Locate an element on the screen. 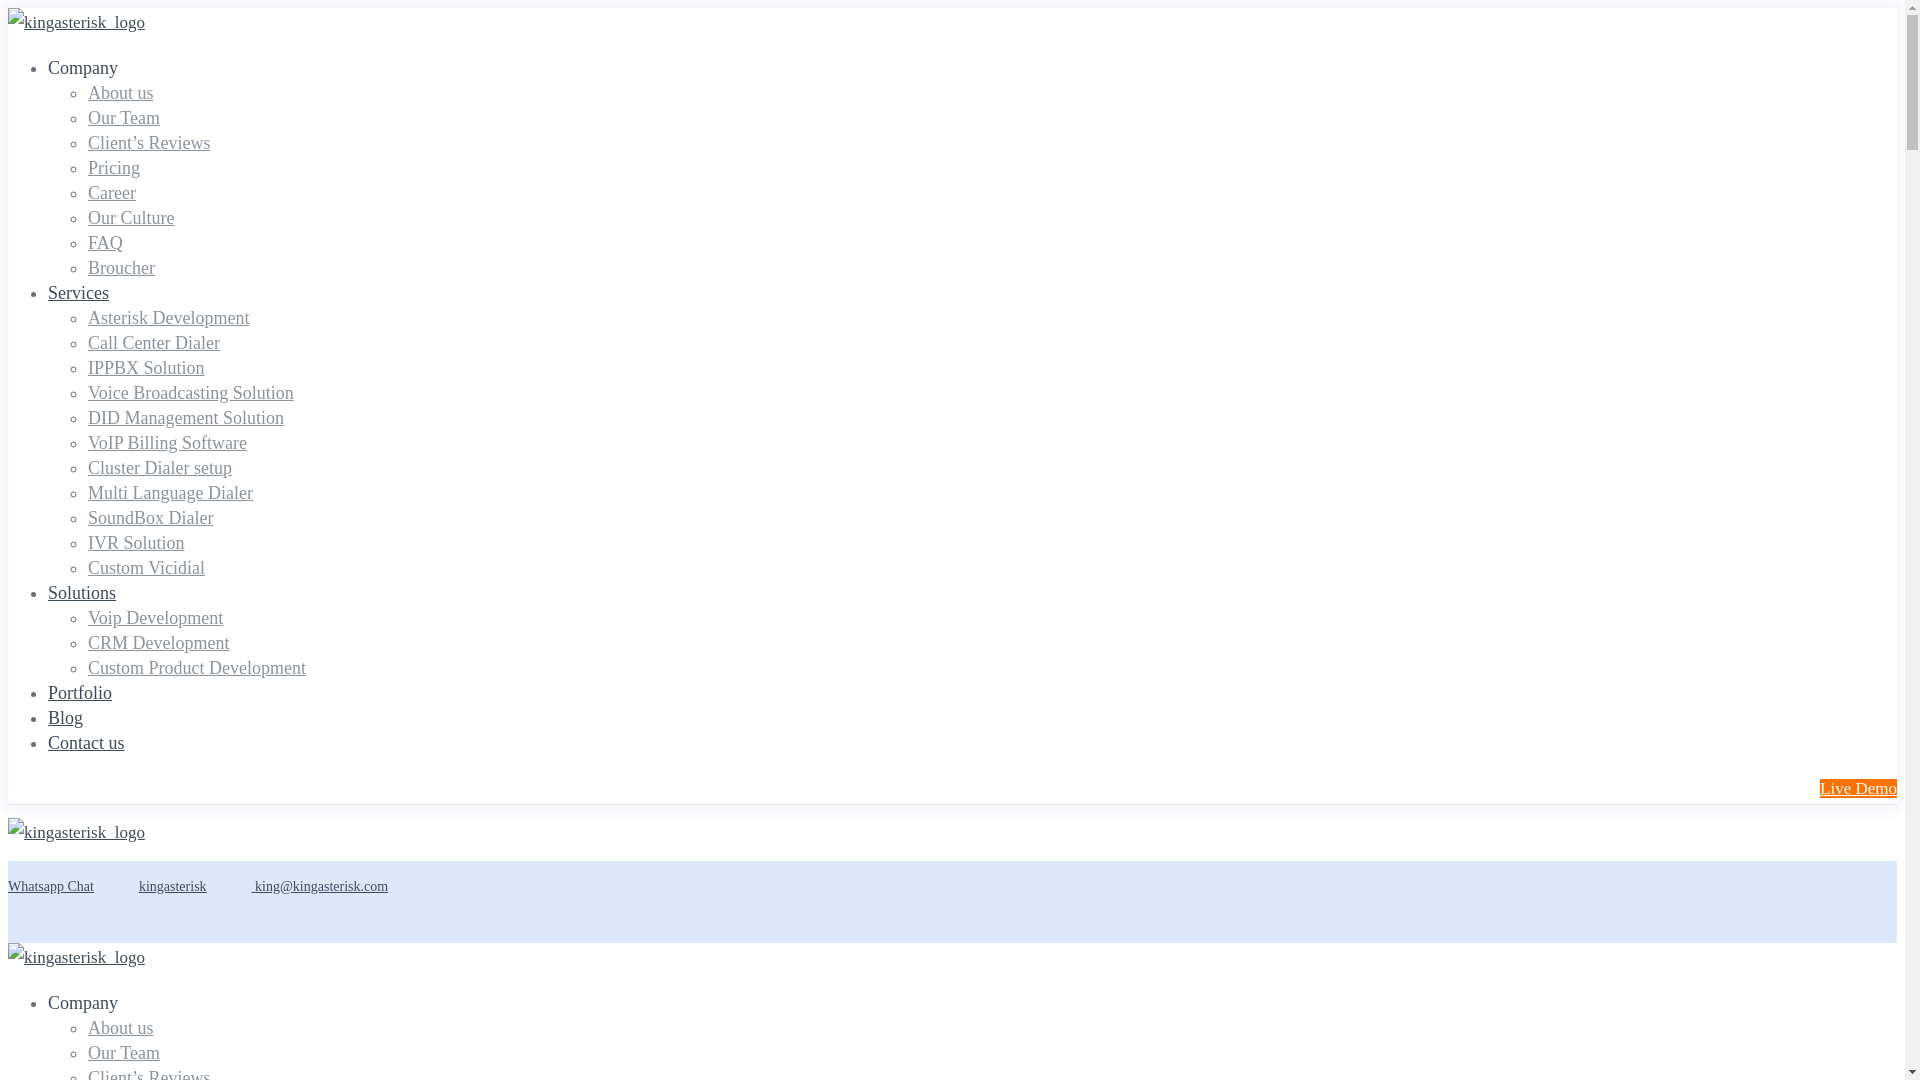 This screenshot has height=1080, width=1920. IPPBX Solution is located at coordinates (146, 368).